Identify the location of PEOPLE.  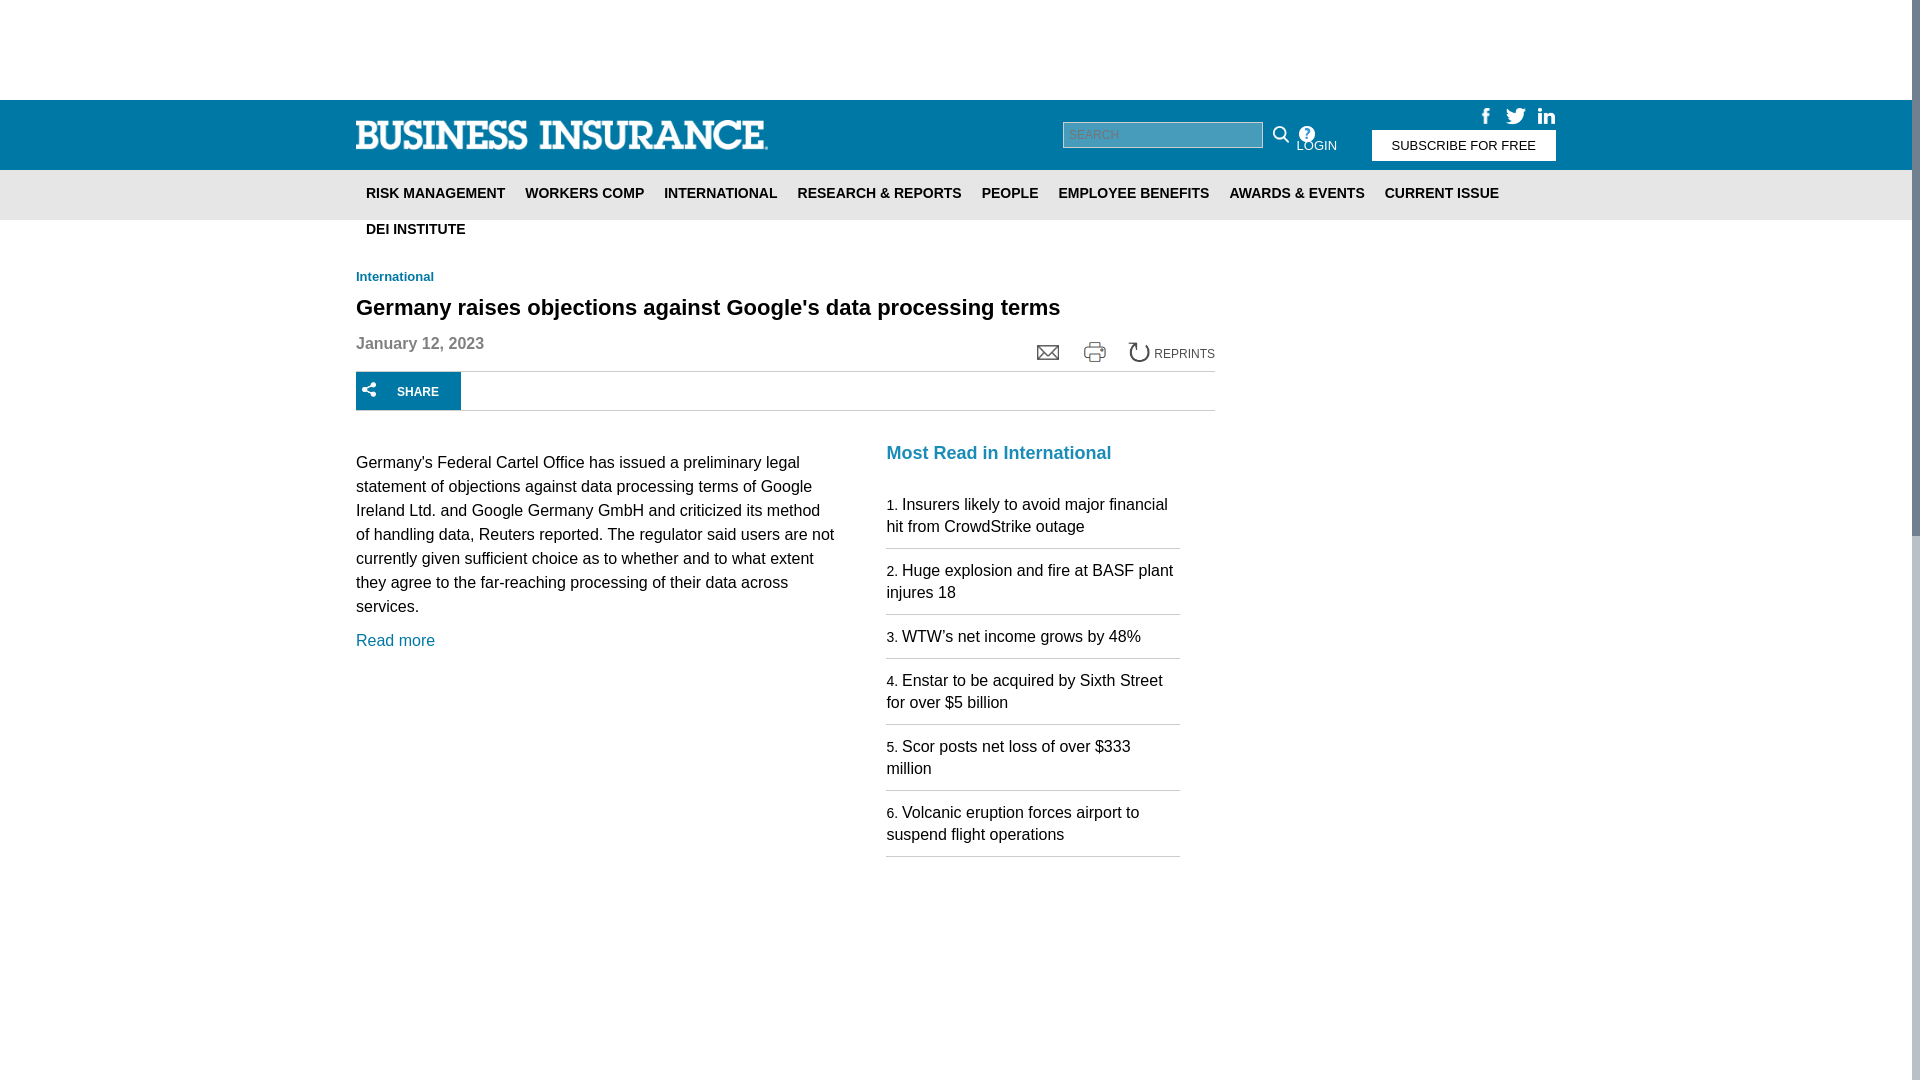
(1010, 192).